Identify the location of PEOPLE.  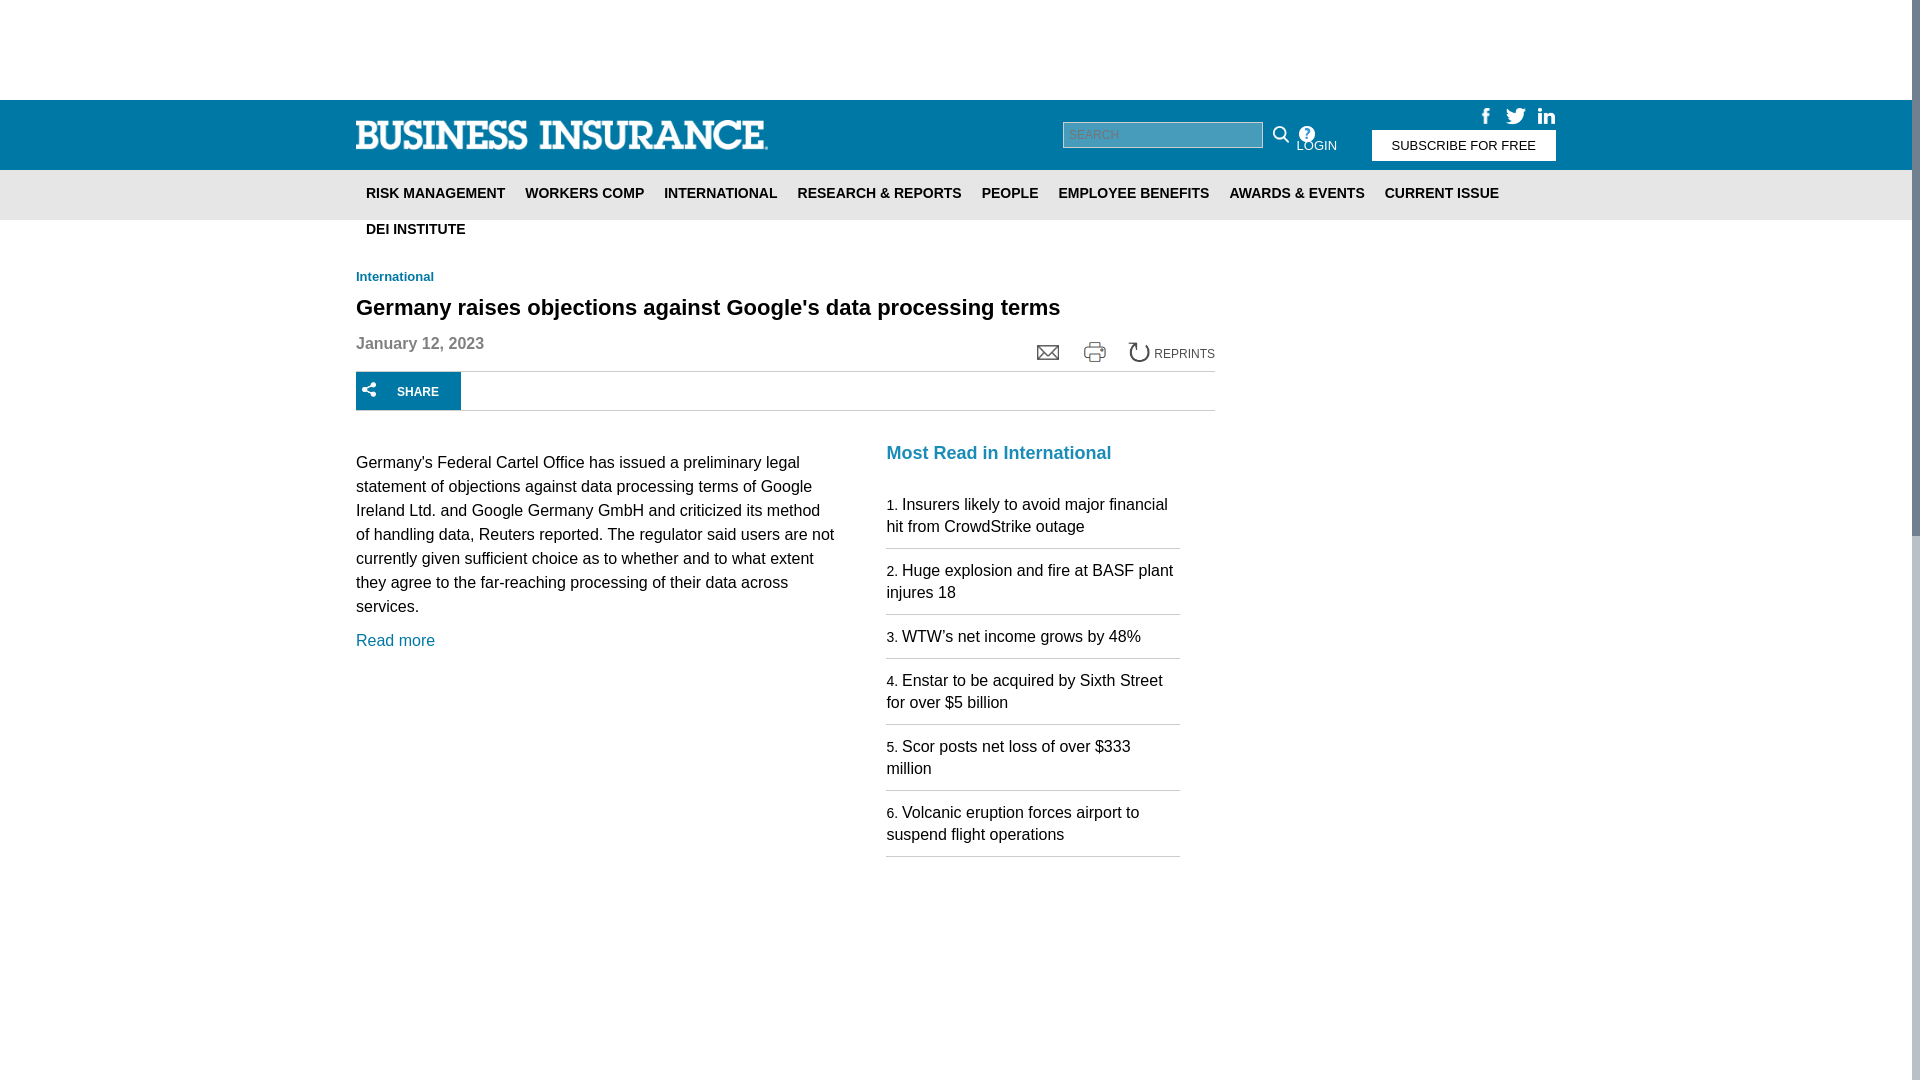
(1010, 192).